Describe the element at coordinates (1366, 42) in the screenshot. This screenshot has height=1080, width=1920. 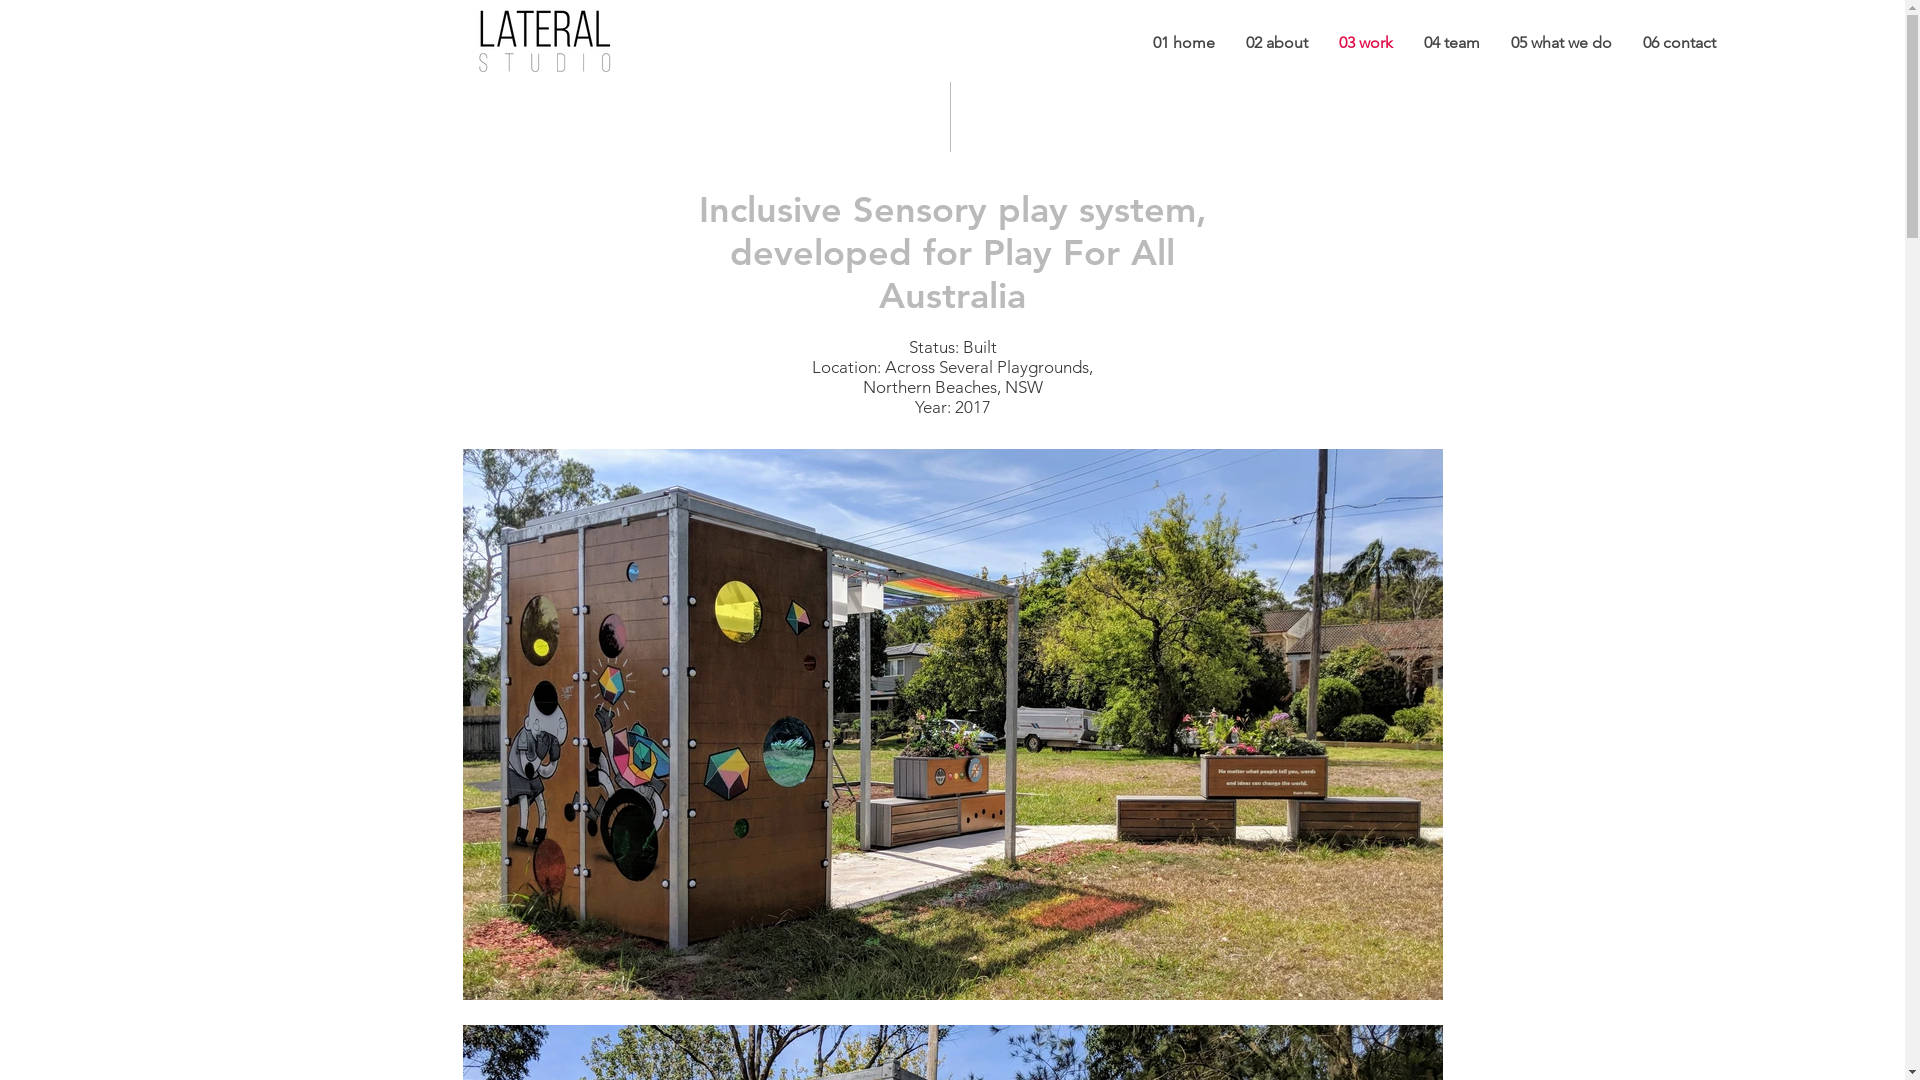
I see `03 work` at that location.